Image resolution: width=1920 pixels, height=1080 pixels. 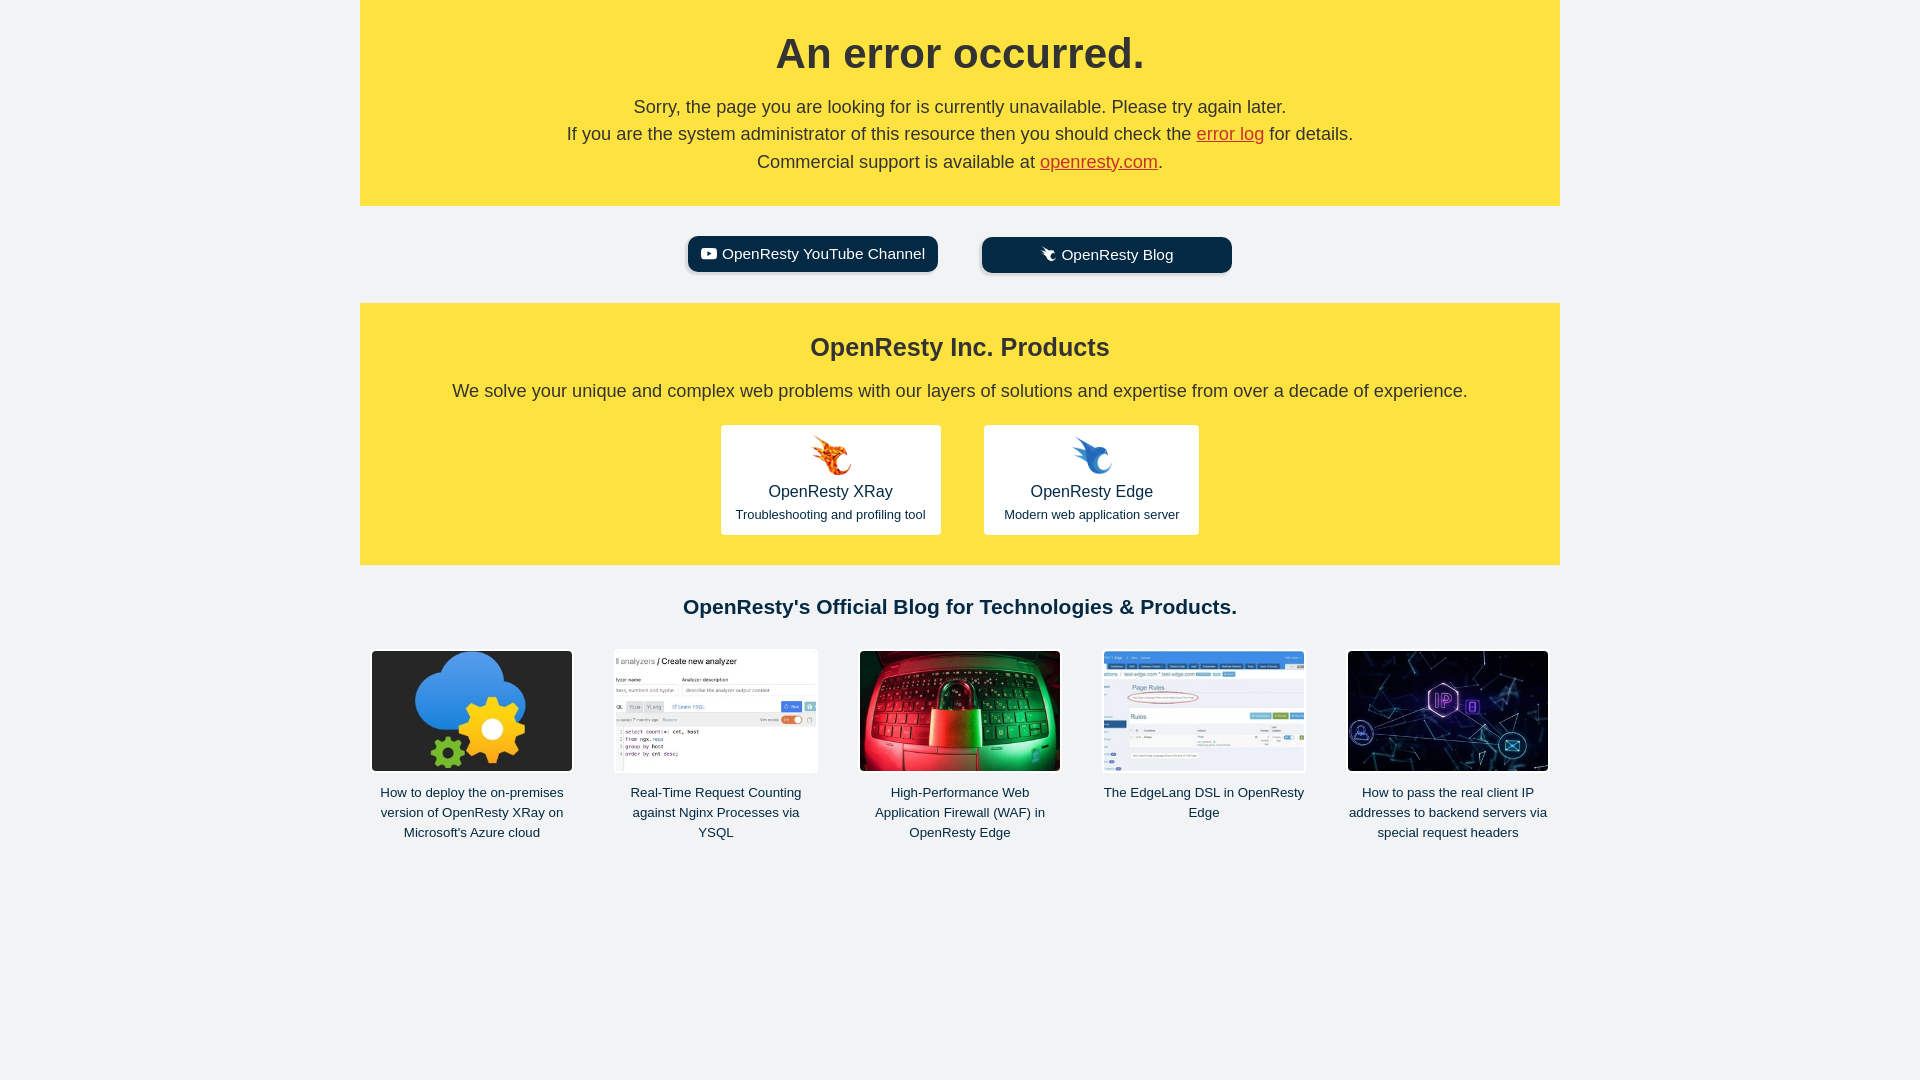 I want to click on OpenResty Blog, so click(x=830, y=479).